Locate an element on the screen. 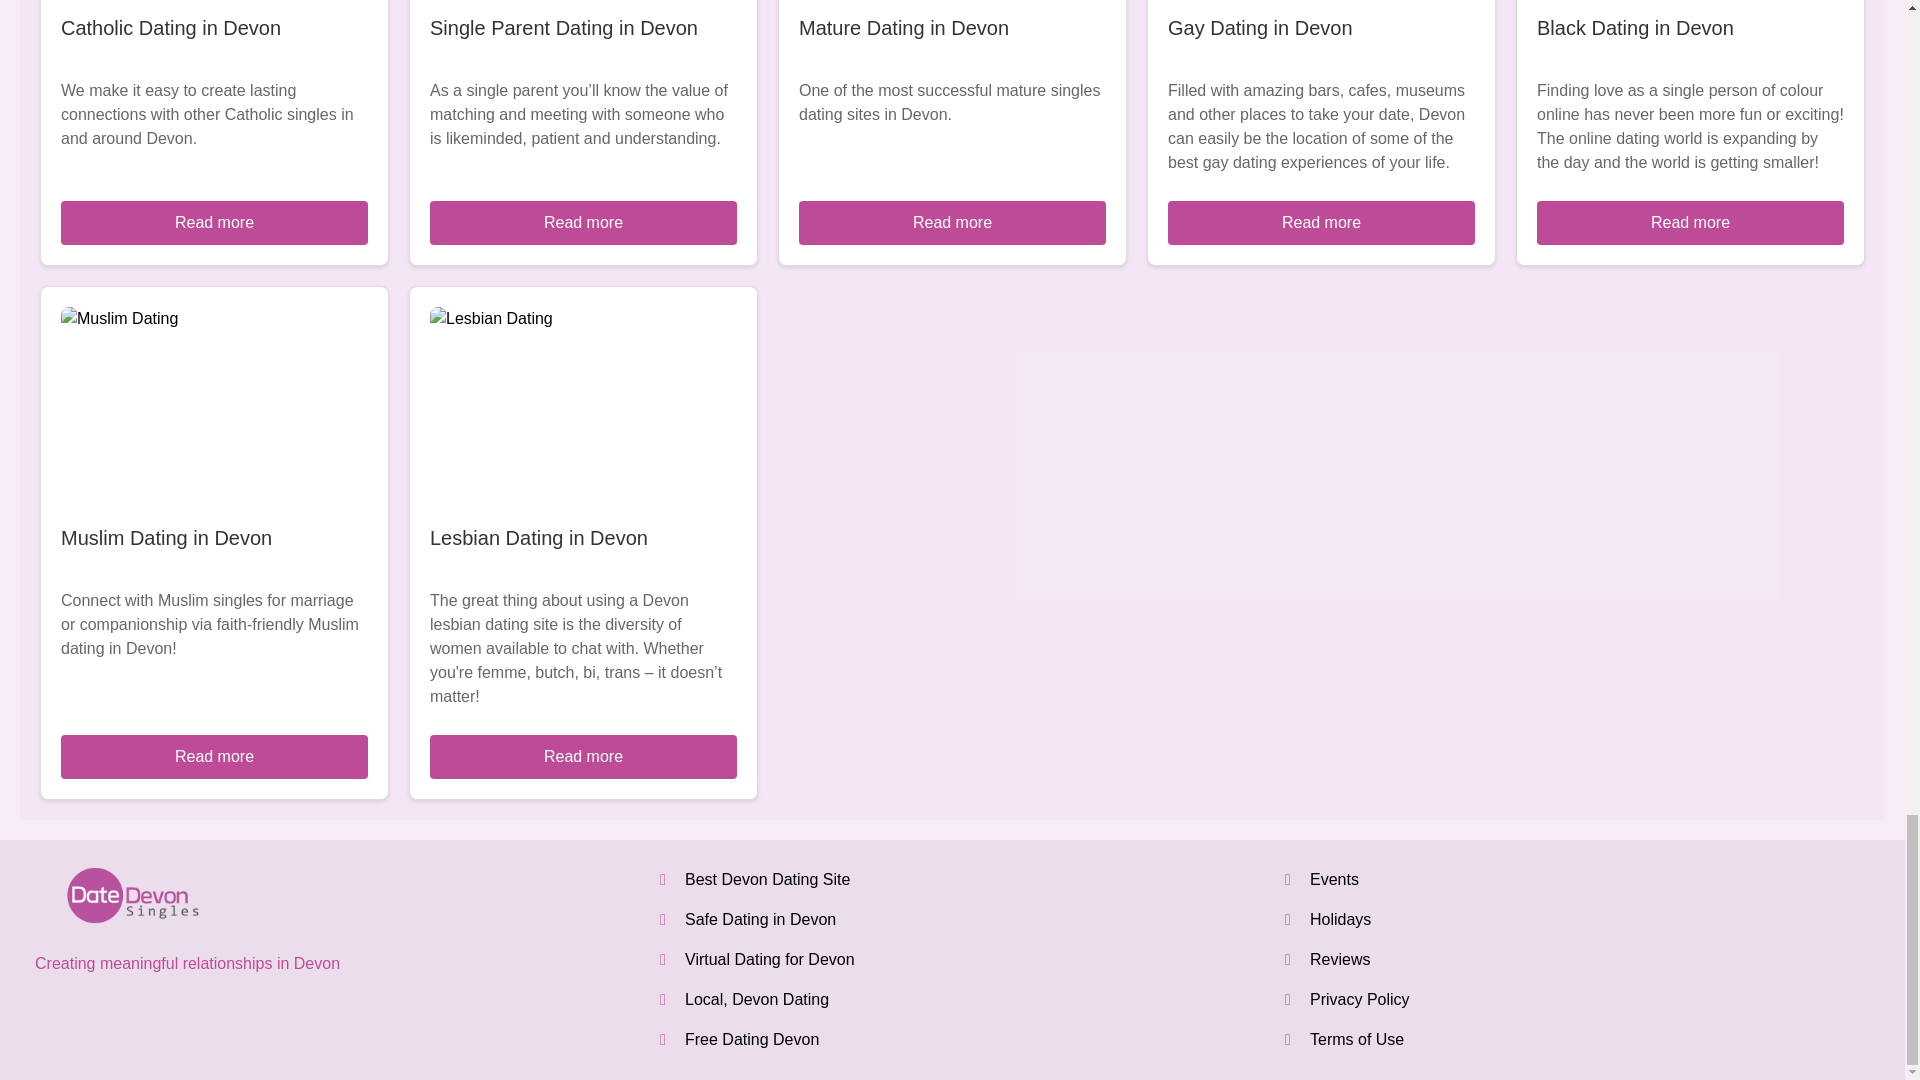 The height and width of the screenshot is (1080, 1920). Read more is located at coordinates (952, 222).